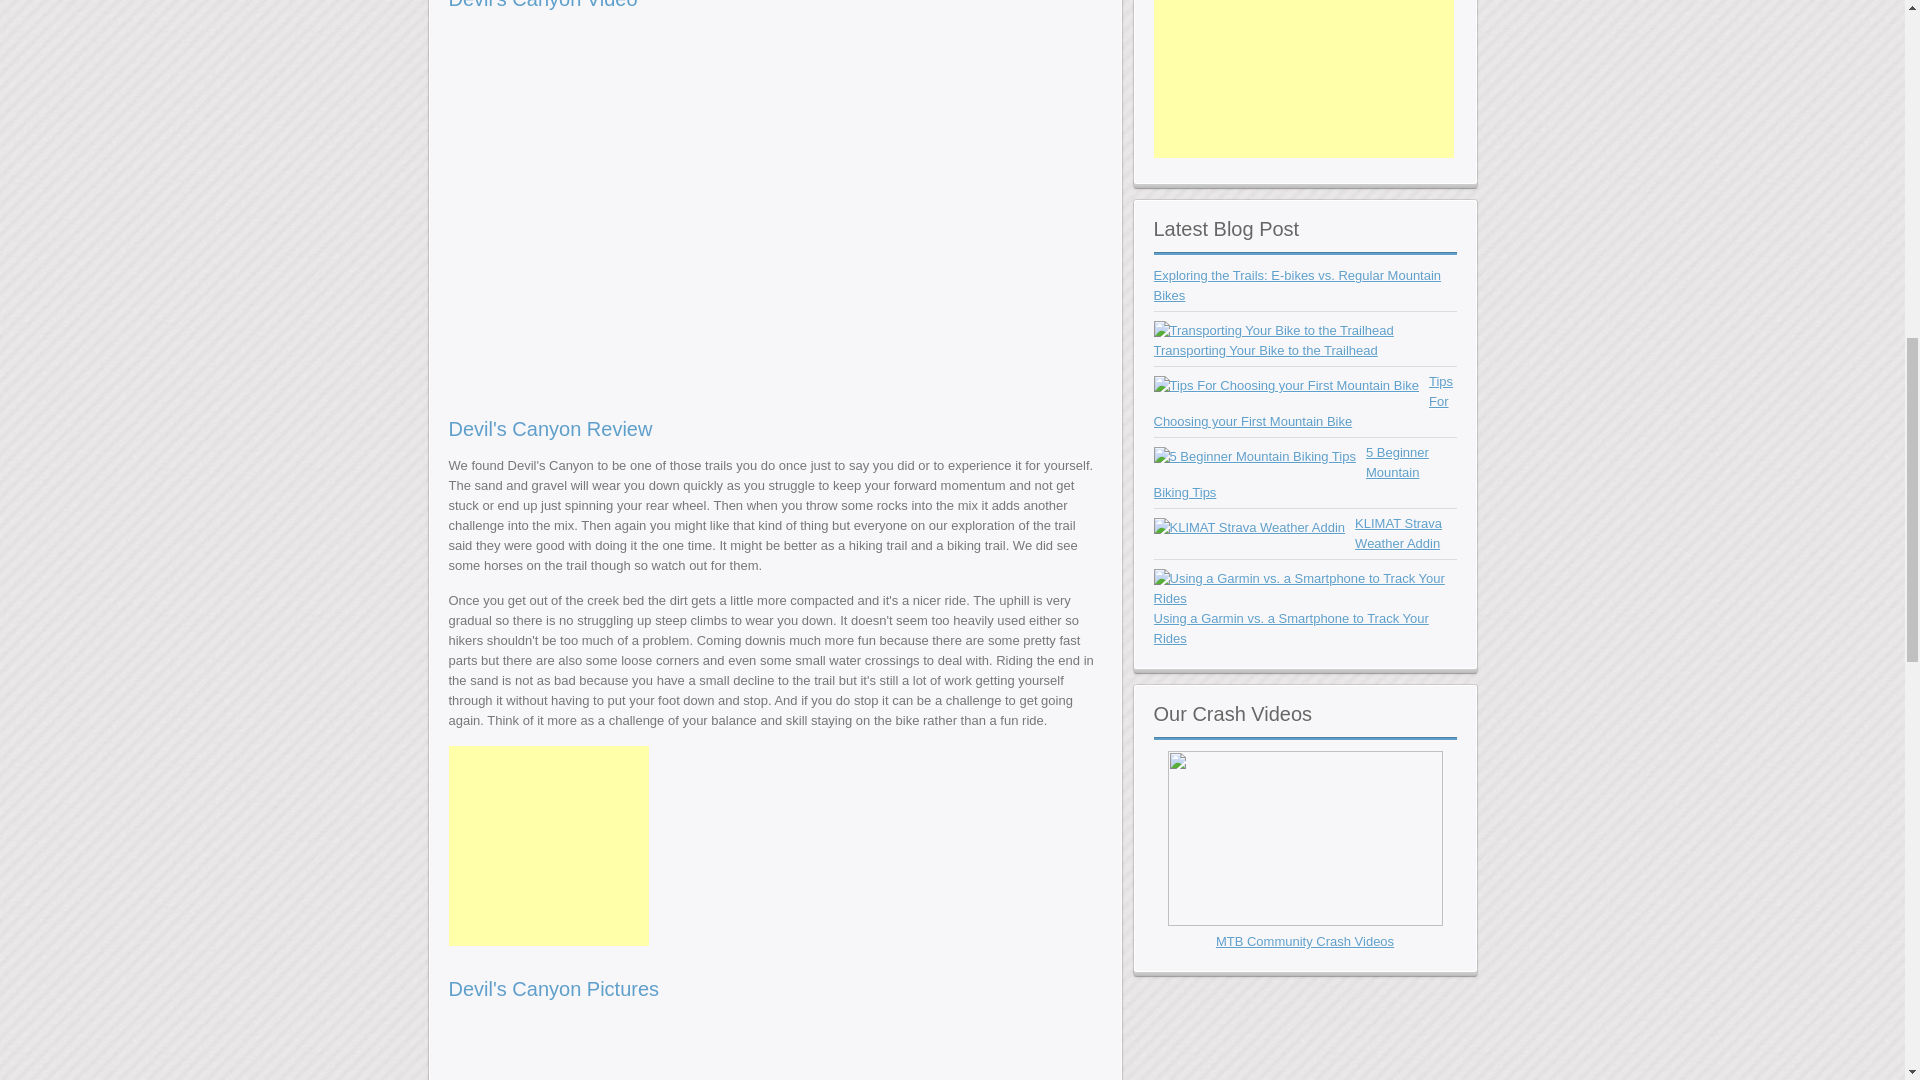 The height and width of the screenshot is (1080, 1920). What do you see at coordinates (1249, 526) in the screenshot?
I see `KLIMAT Strava Weather Addin` at bounding box center [1249, 526].